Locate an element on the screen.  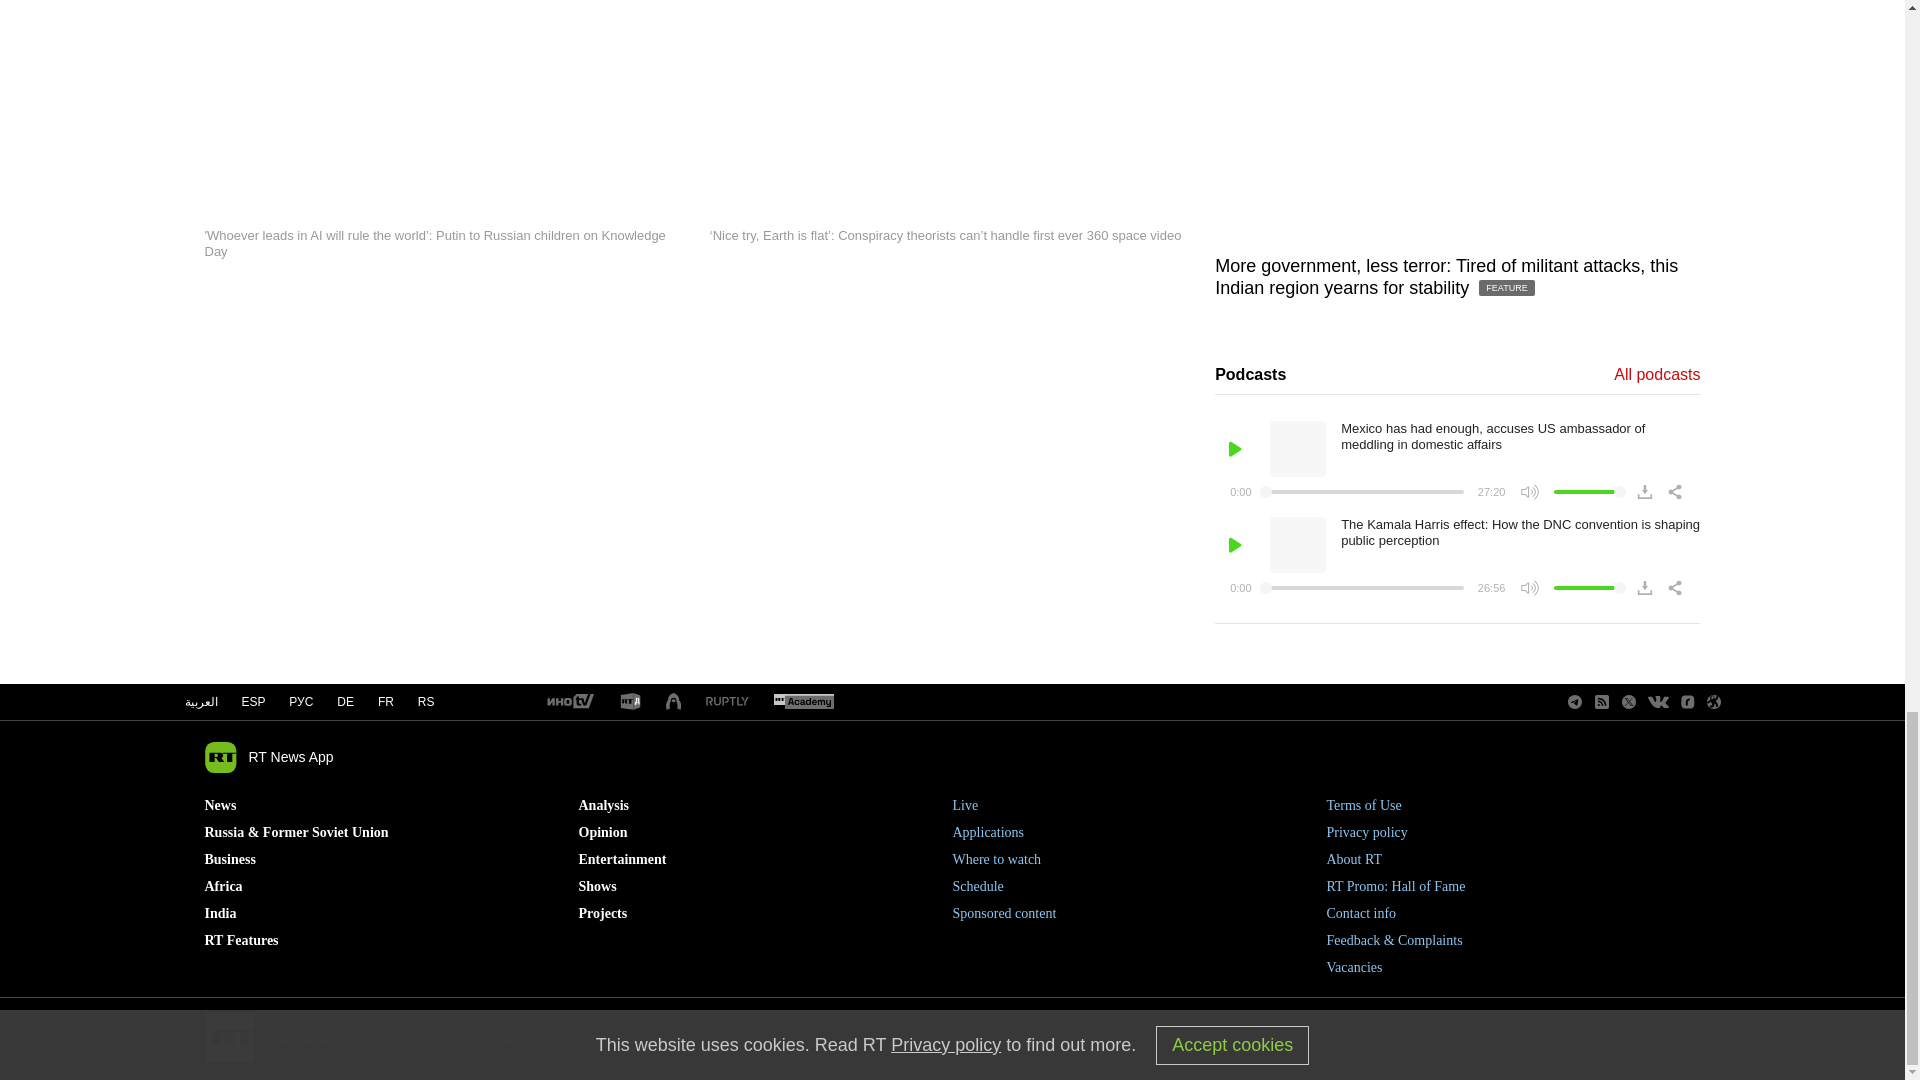
RT  is located at coordinates (630, 702).